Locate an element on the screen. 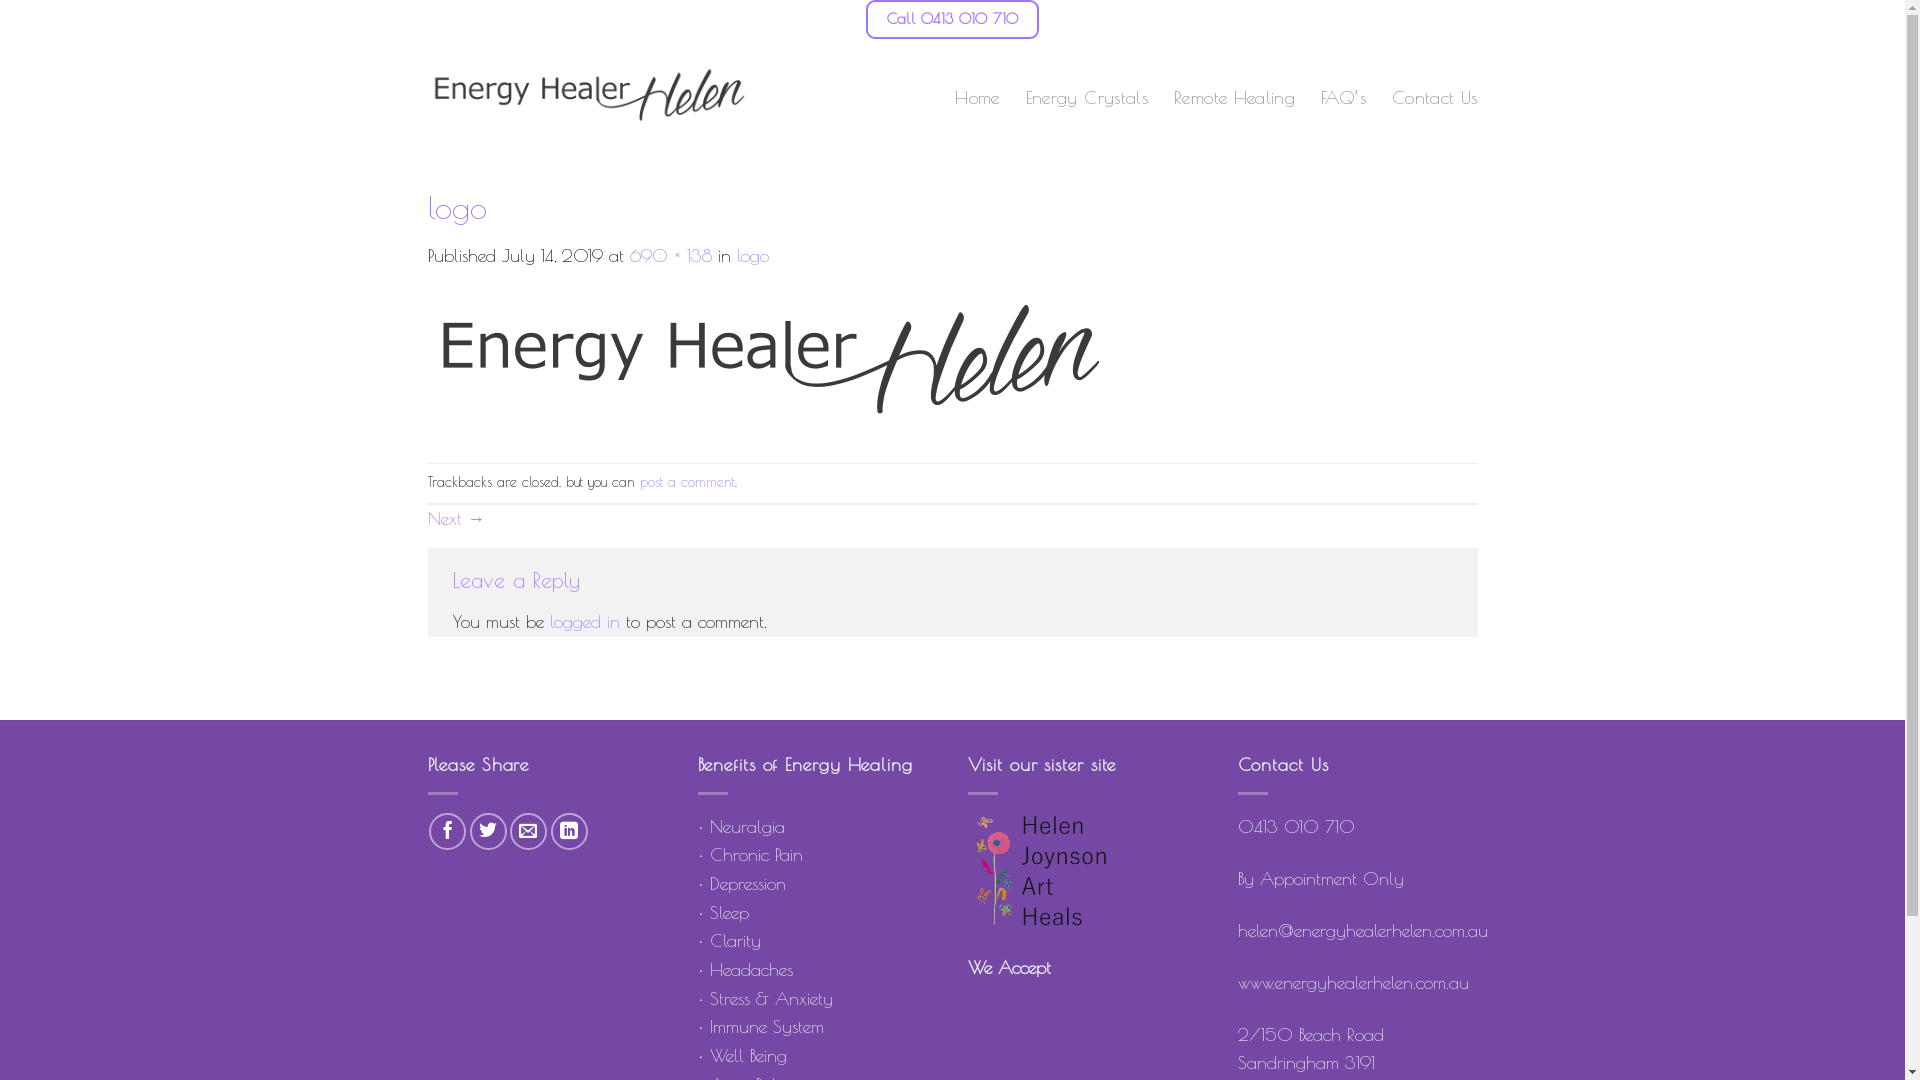  Share on Facebook is located at coordinates (448, 832).